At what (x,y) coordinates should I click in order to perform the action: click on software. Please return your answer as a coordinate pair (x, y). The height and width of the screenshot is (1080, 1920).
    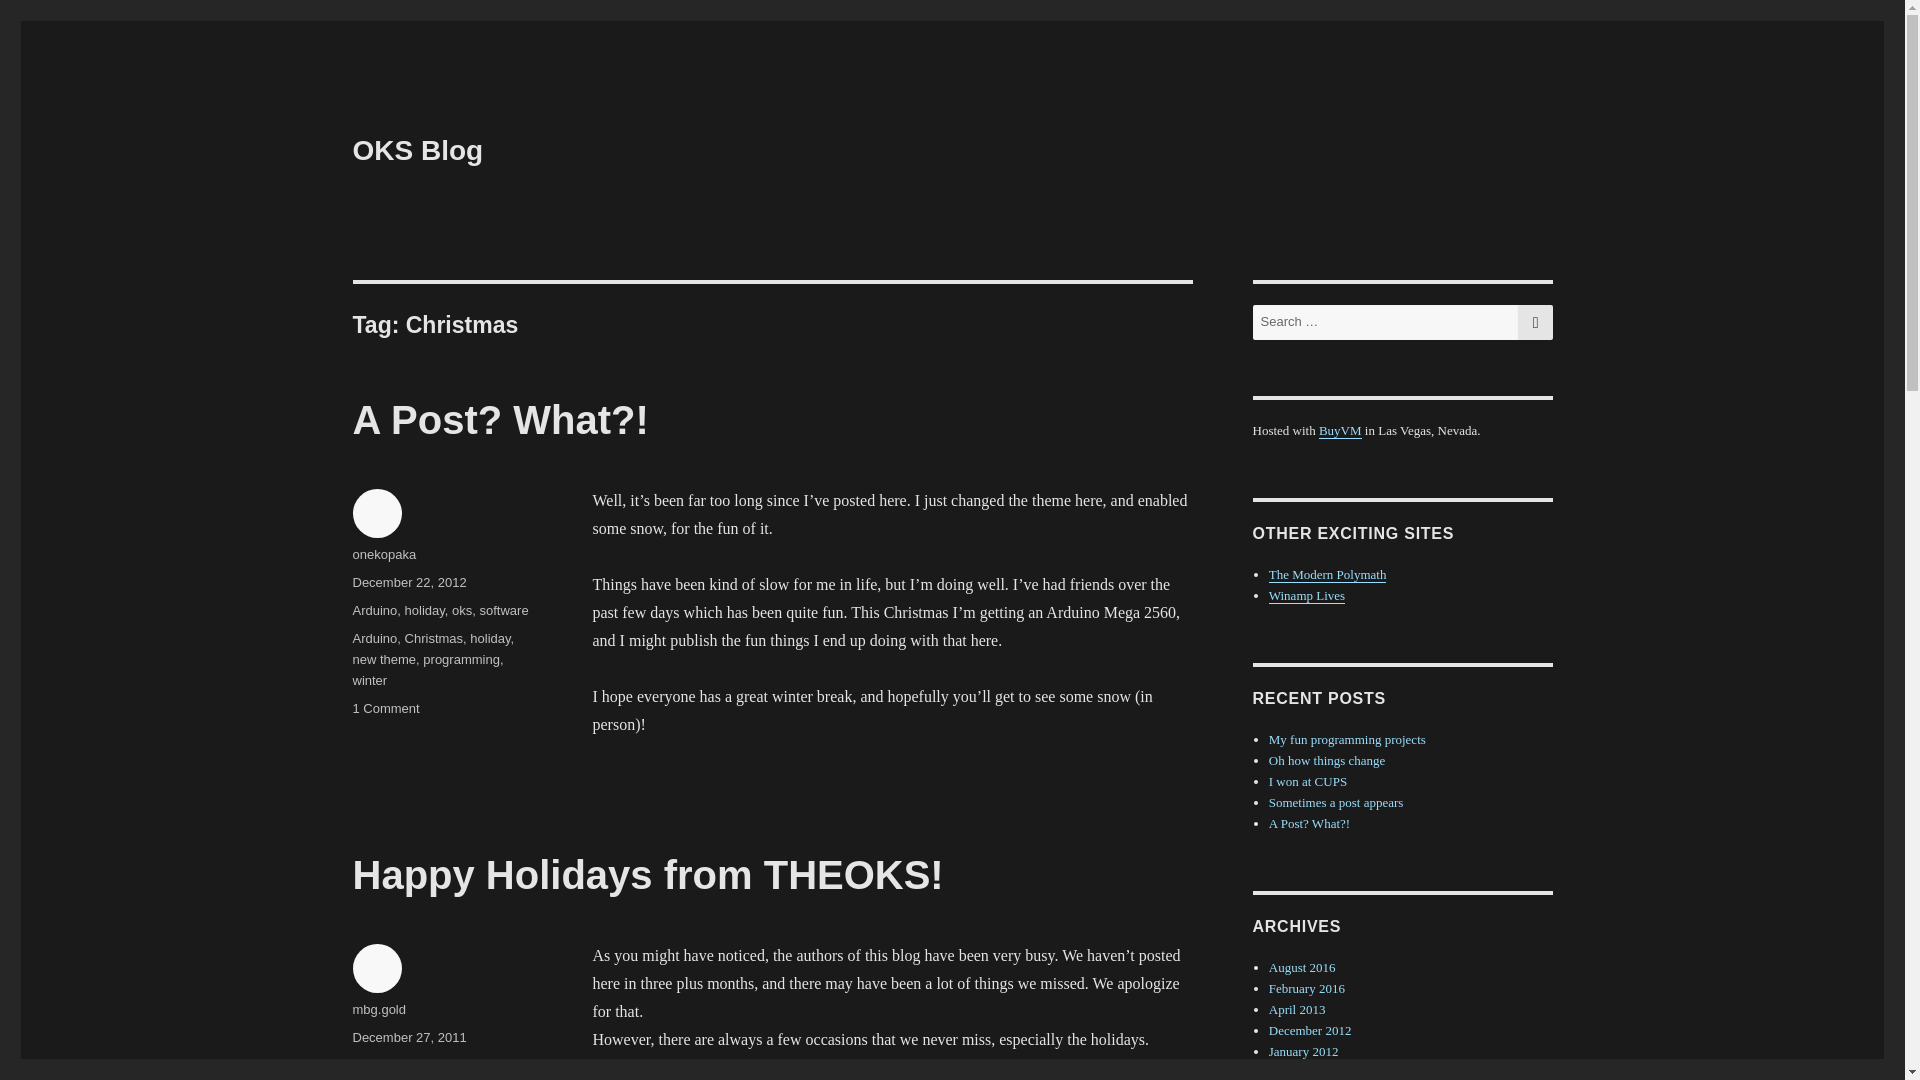
    Looking at the image, I should click on (503, 610).